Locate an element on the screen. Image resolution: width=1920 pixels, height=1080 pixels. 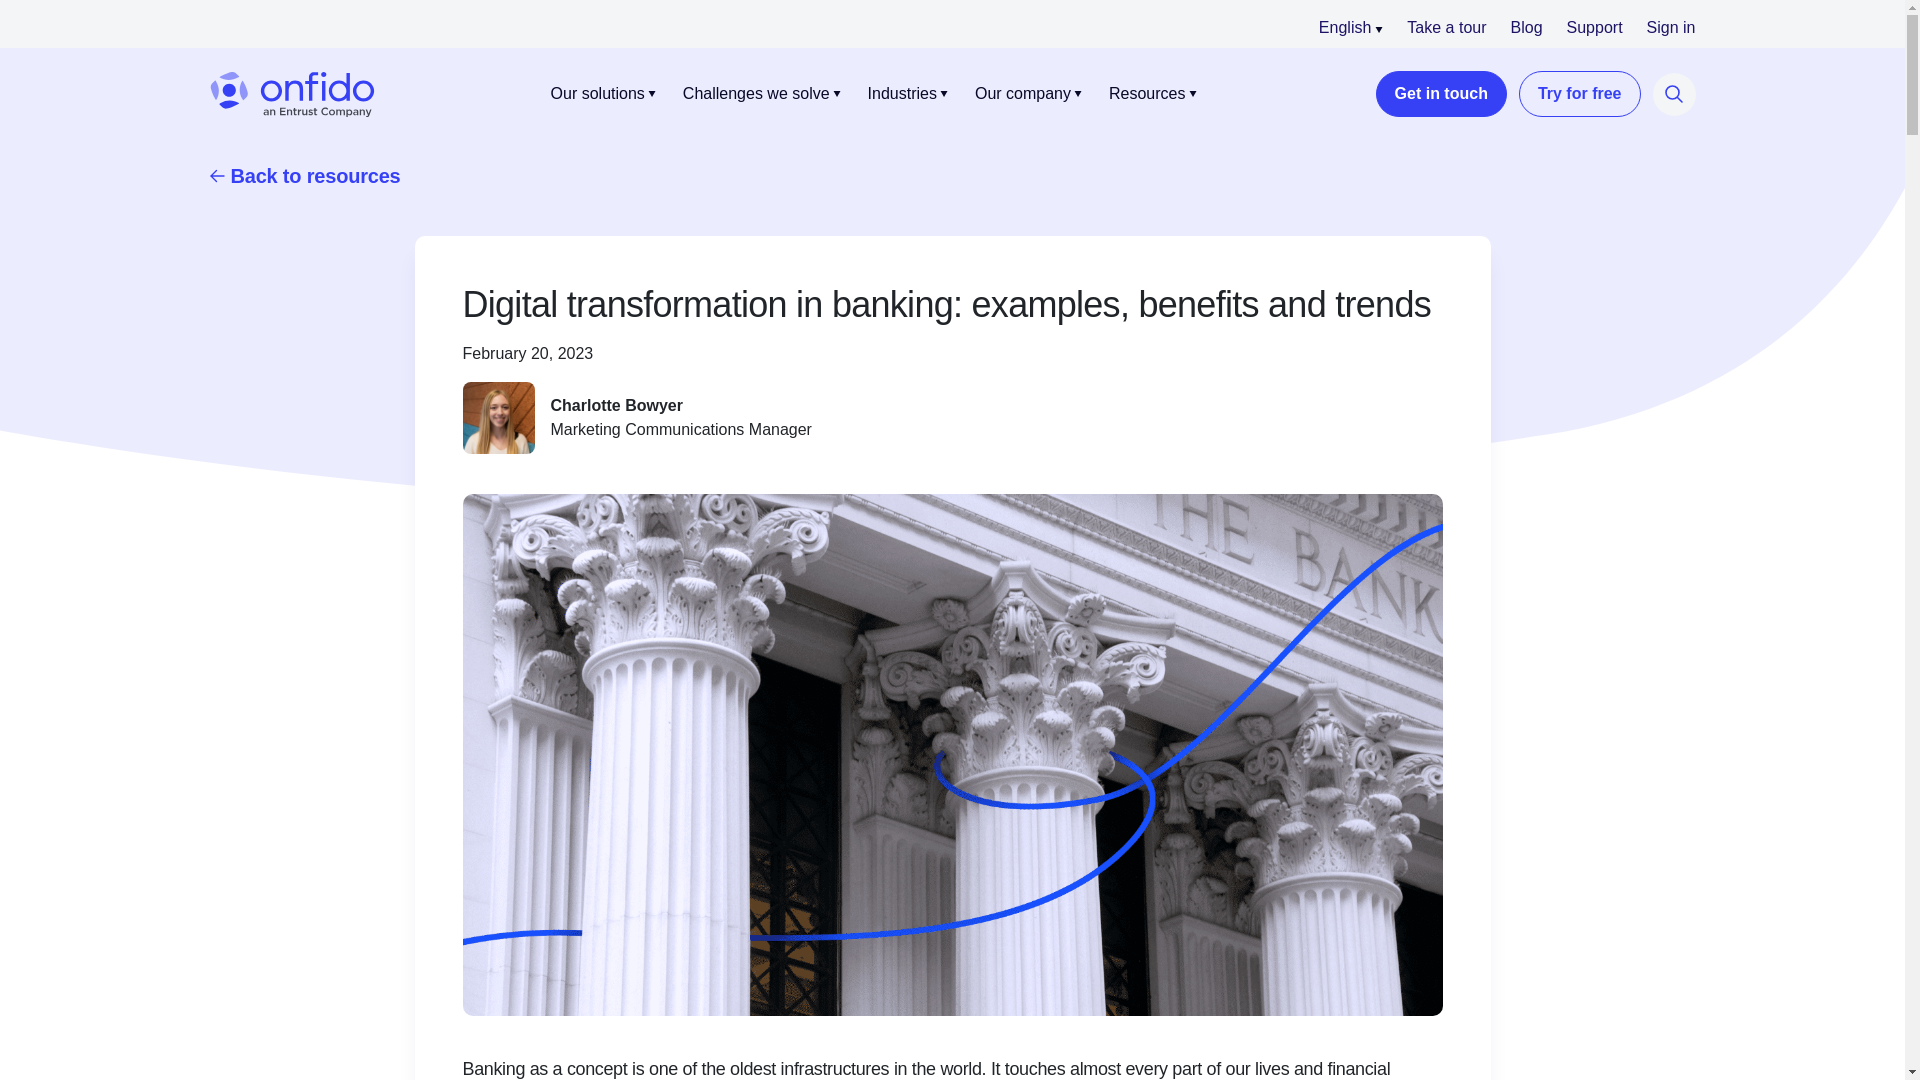
English is located at coordinates (1350, 27).